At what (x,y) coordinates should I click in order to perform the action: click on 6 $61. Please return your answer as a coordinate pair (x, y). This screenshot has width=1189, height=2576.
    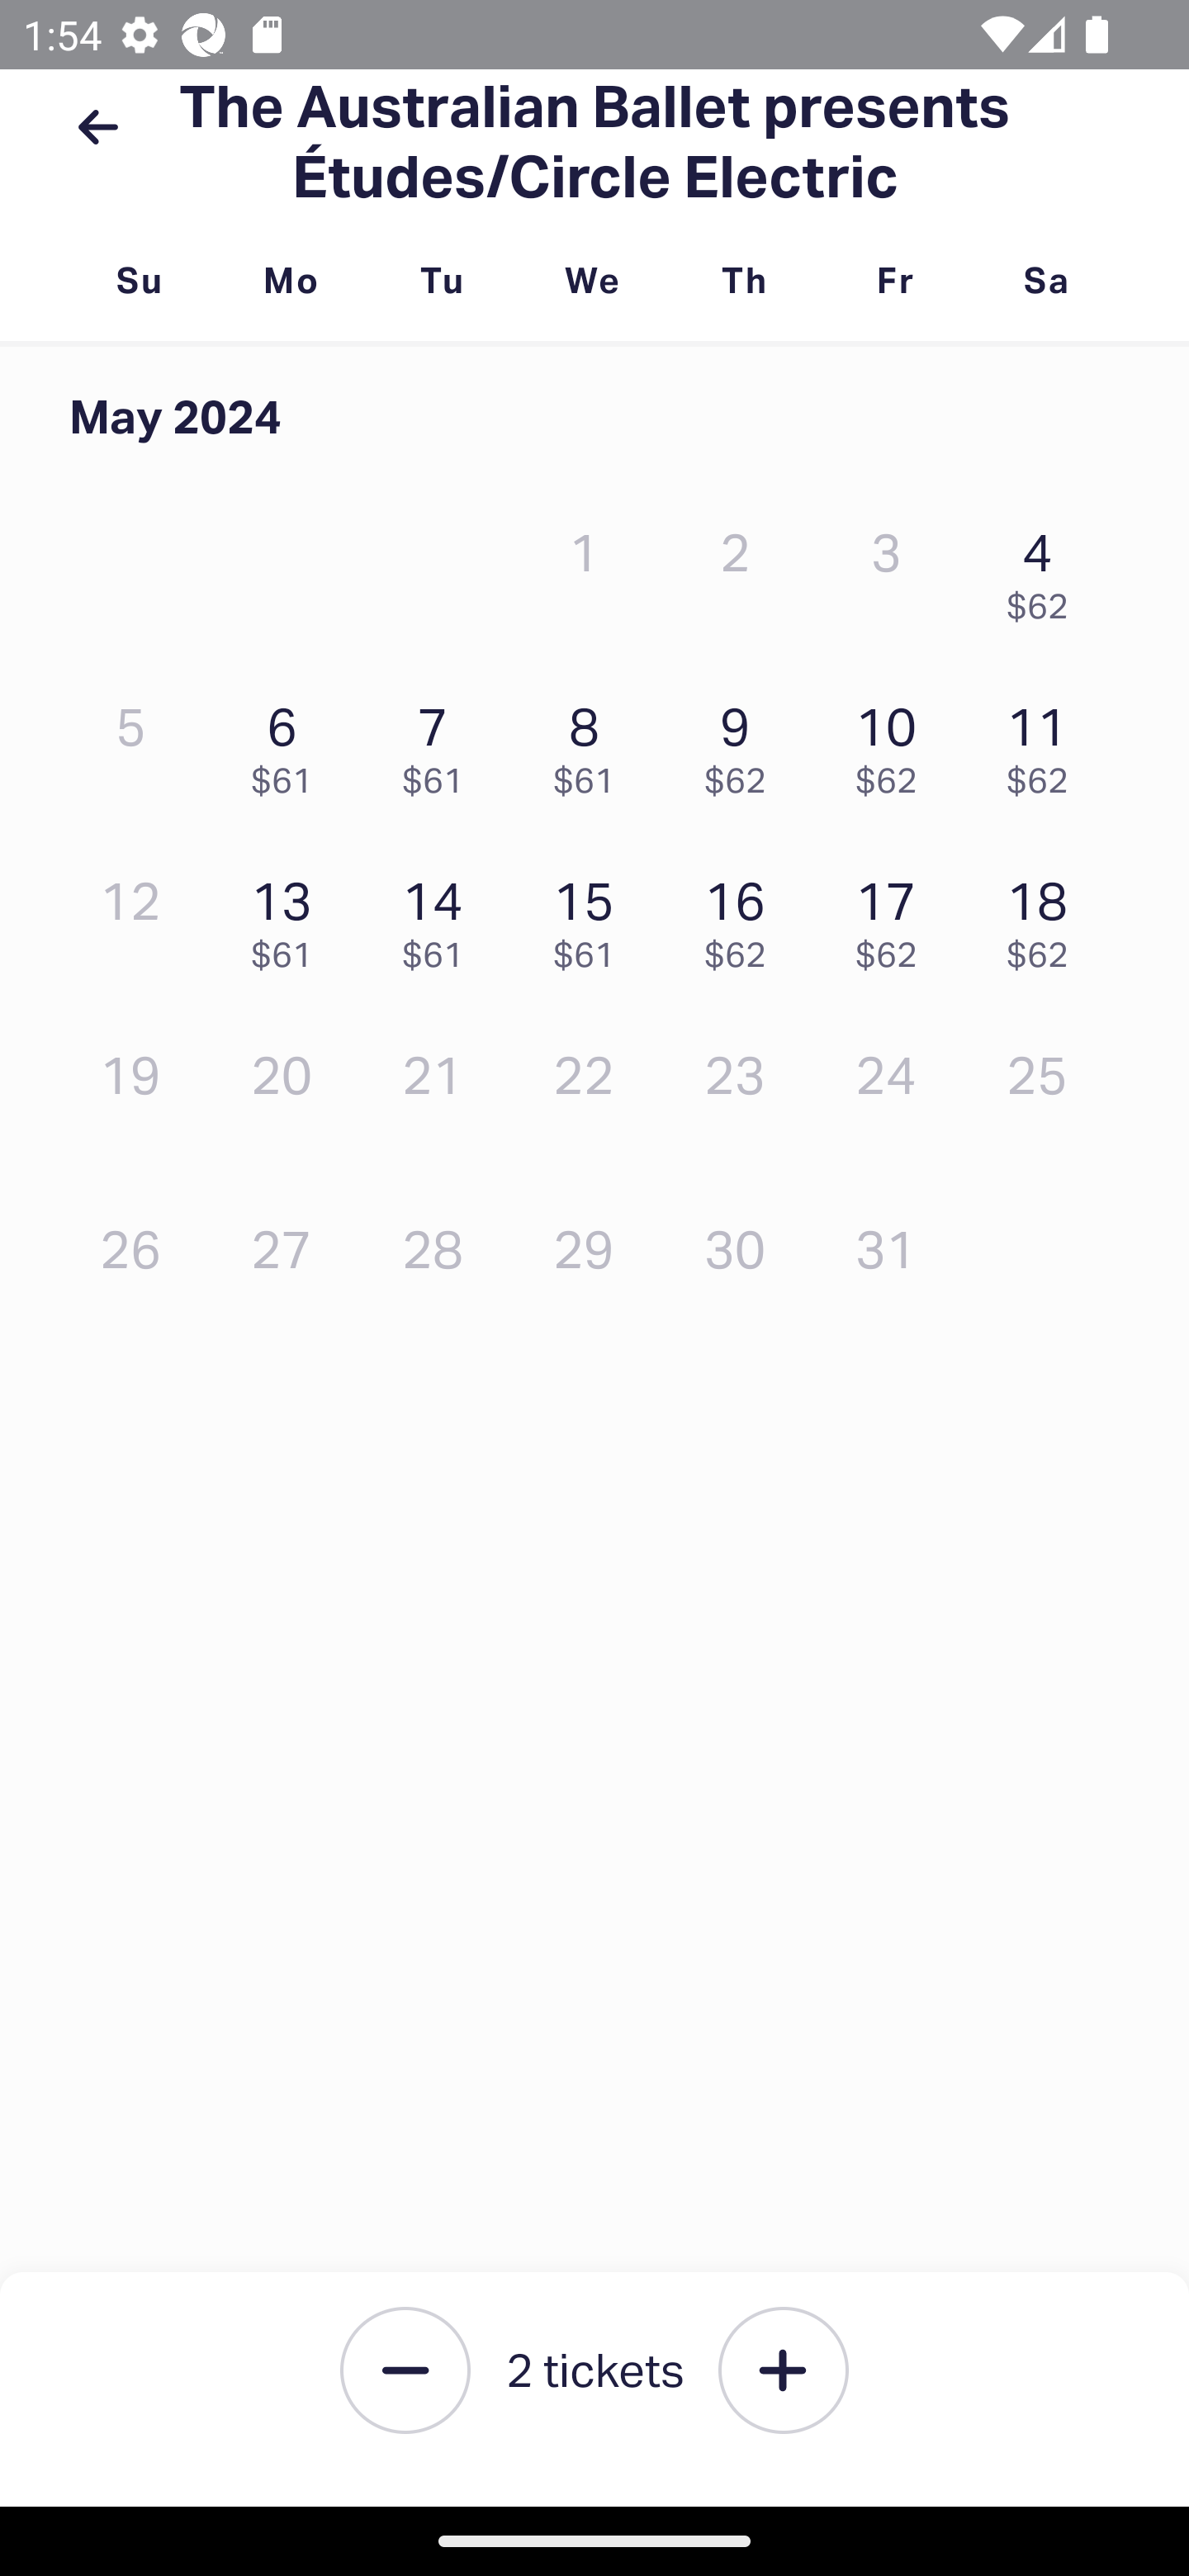
    Looking at the image, I should click on (290, 743).